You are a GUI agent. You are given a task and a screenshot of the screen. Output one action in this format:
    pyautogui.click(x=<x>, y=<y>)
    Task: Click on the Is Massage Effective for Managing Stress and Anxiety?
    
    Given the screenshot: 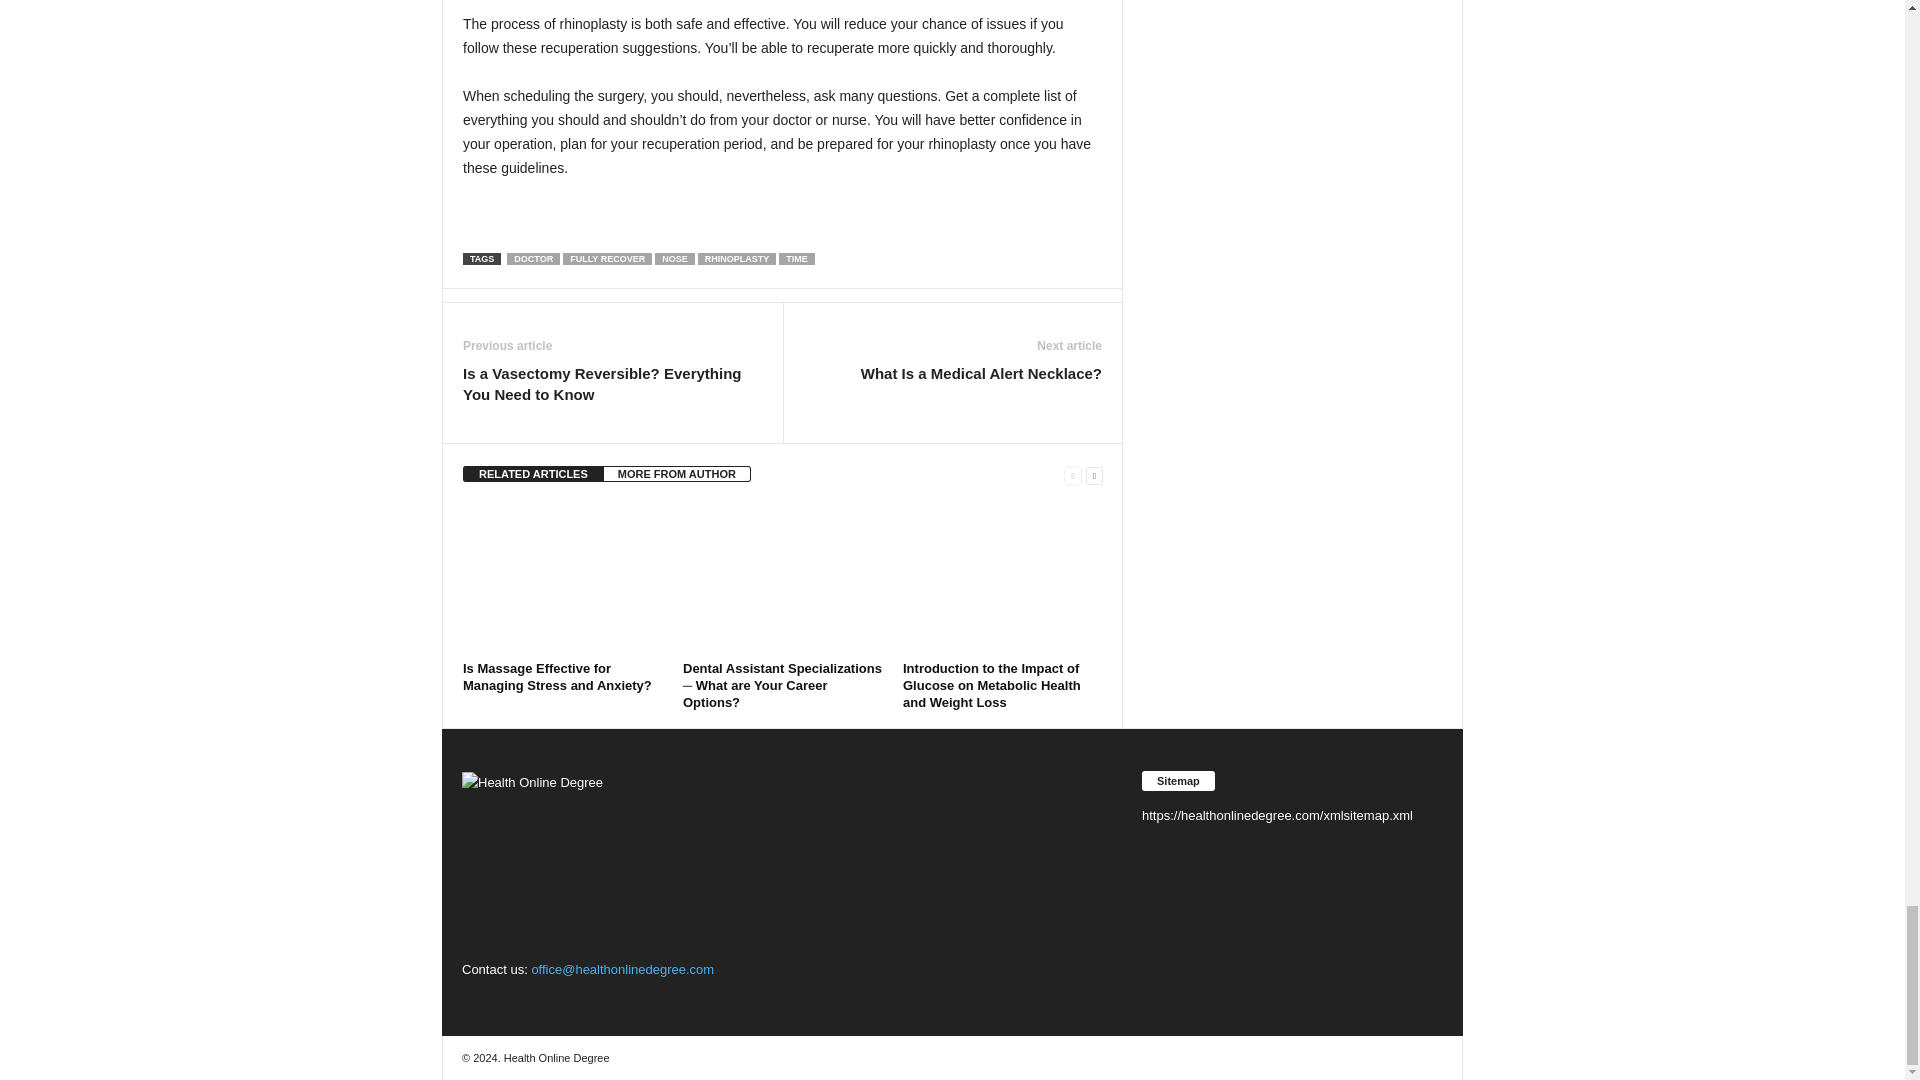 What is the action you would take?
    pyautogui.click(x=557, y=676)
    